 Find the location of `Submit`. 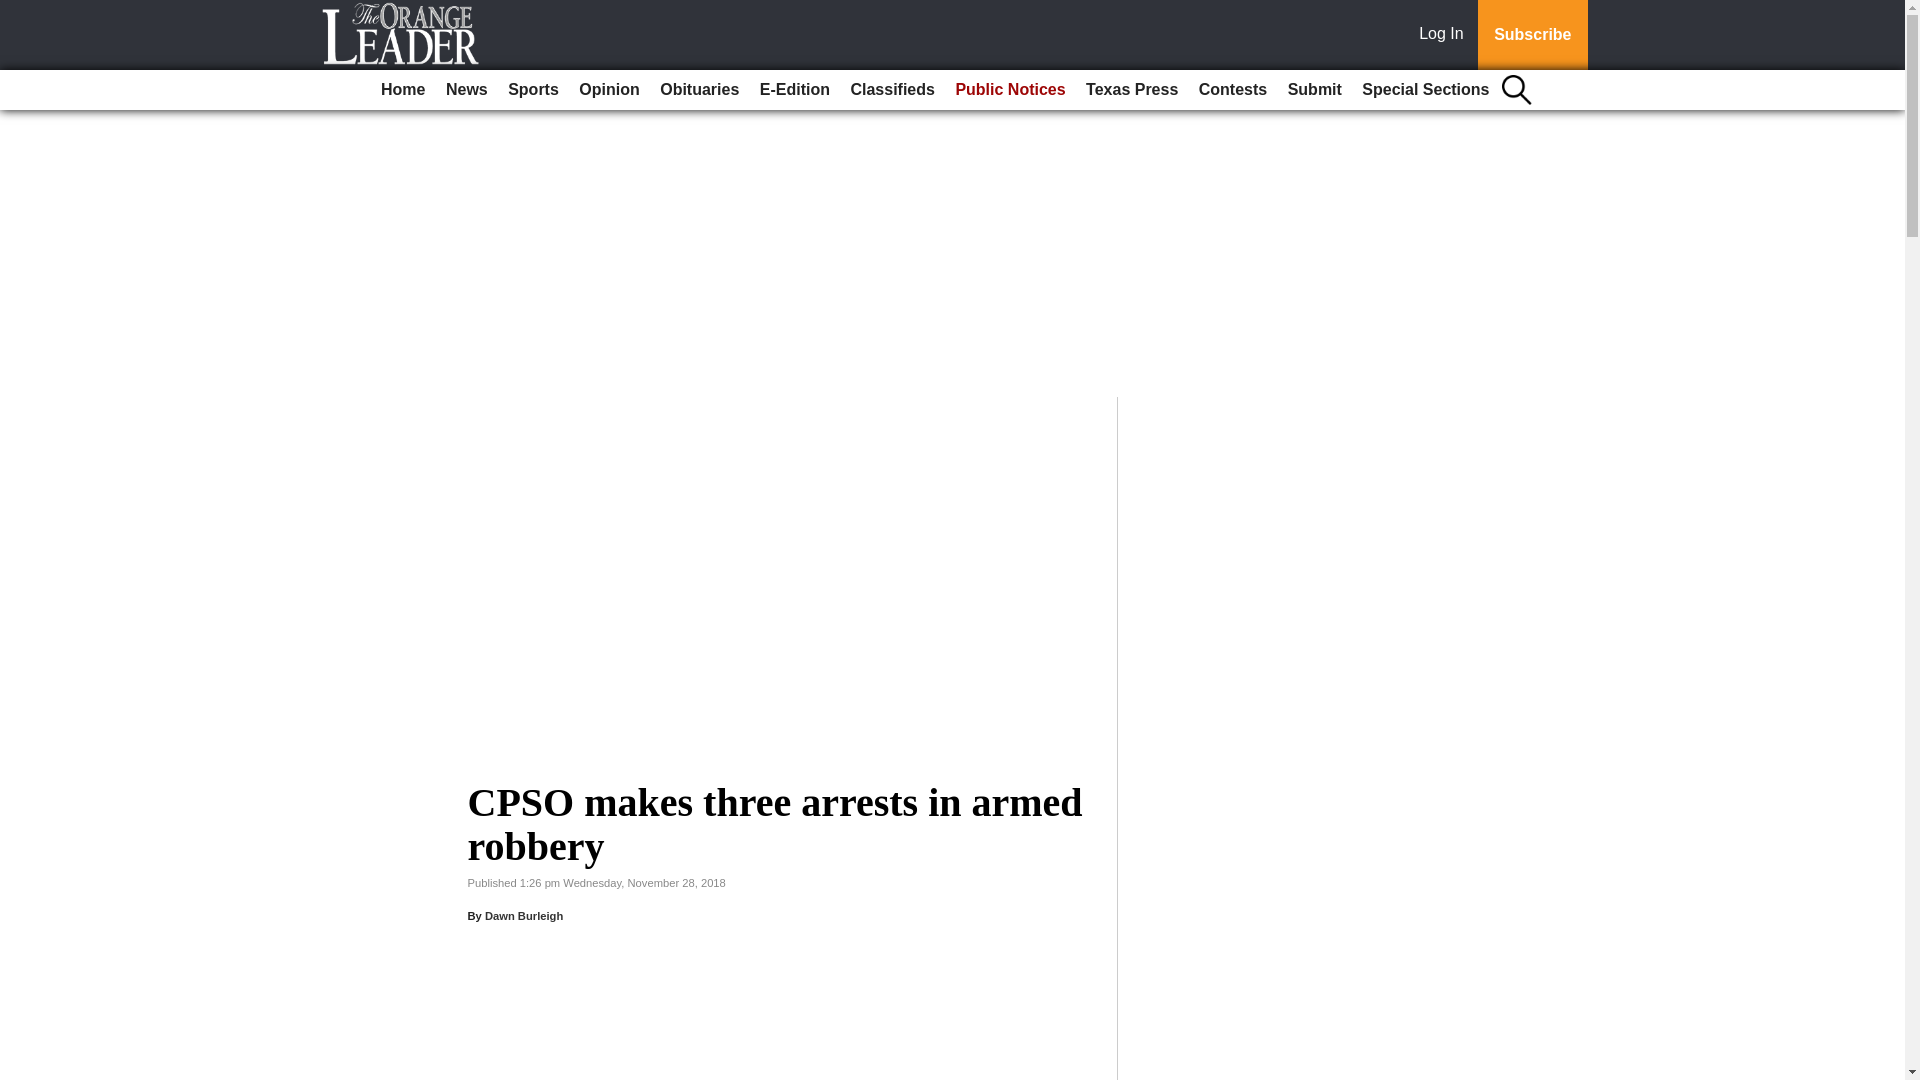

Submit is located at coordinates (1314, 90).